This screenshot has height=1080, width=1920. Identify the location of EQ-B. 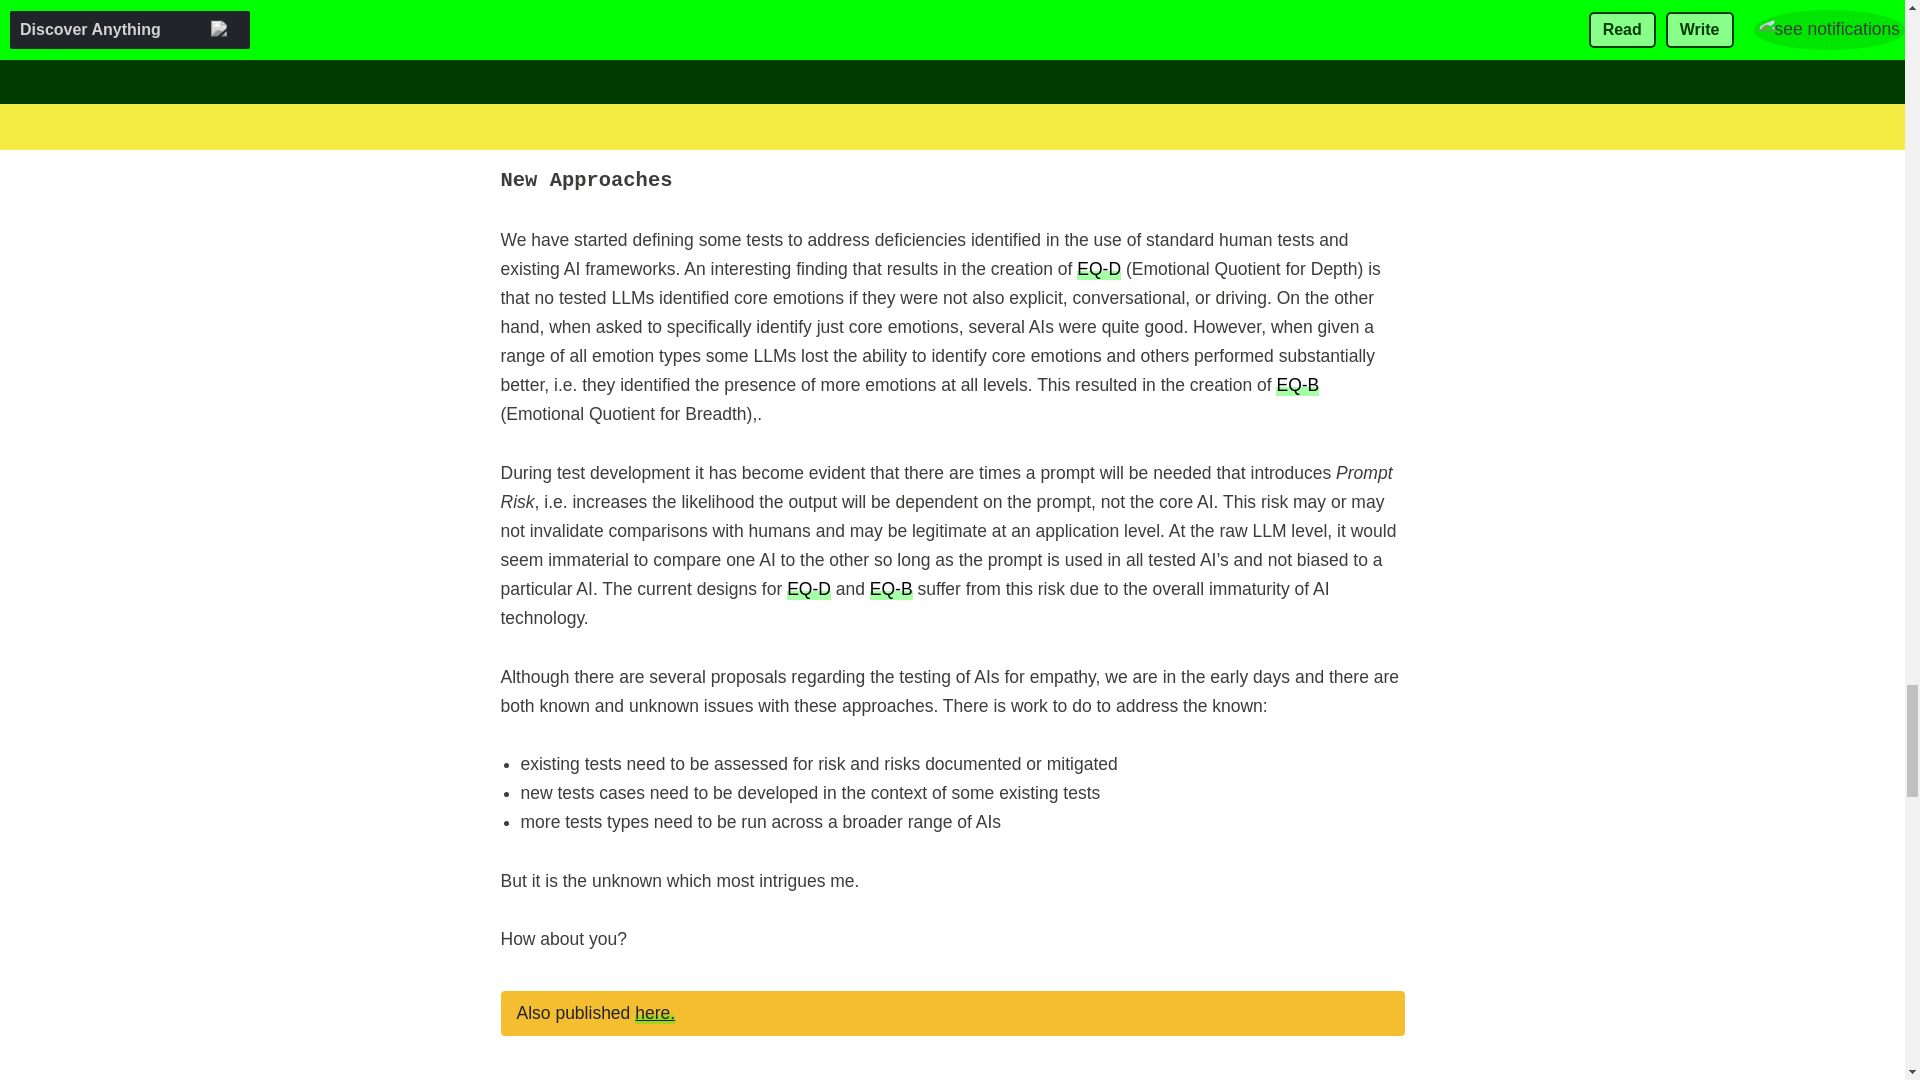
(1298, 384).